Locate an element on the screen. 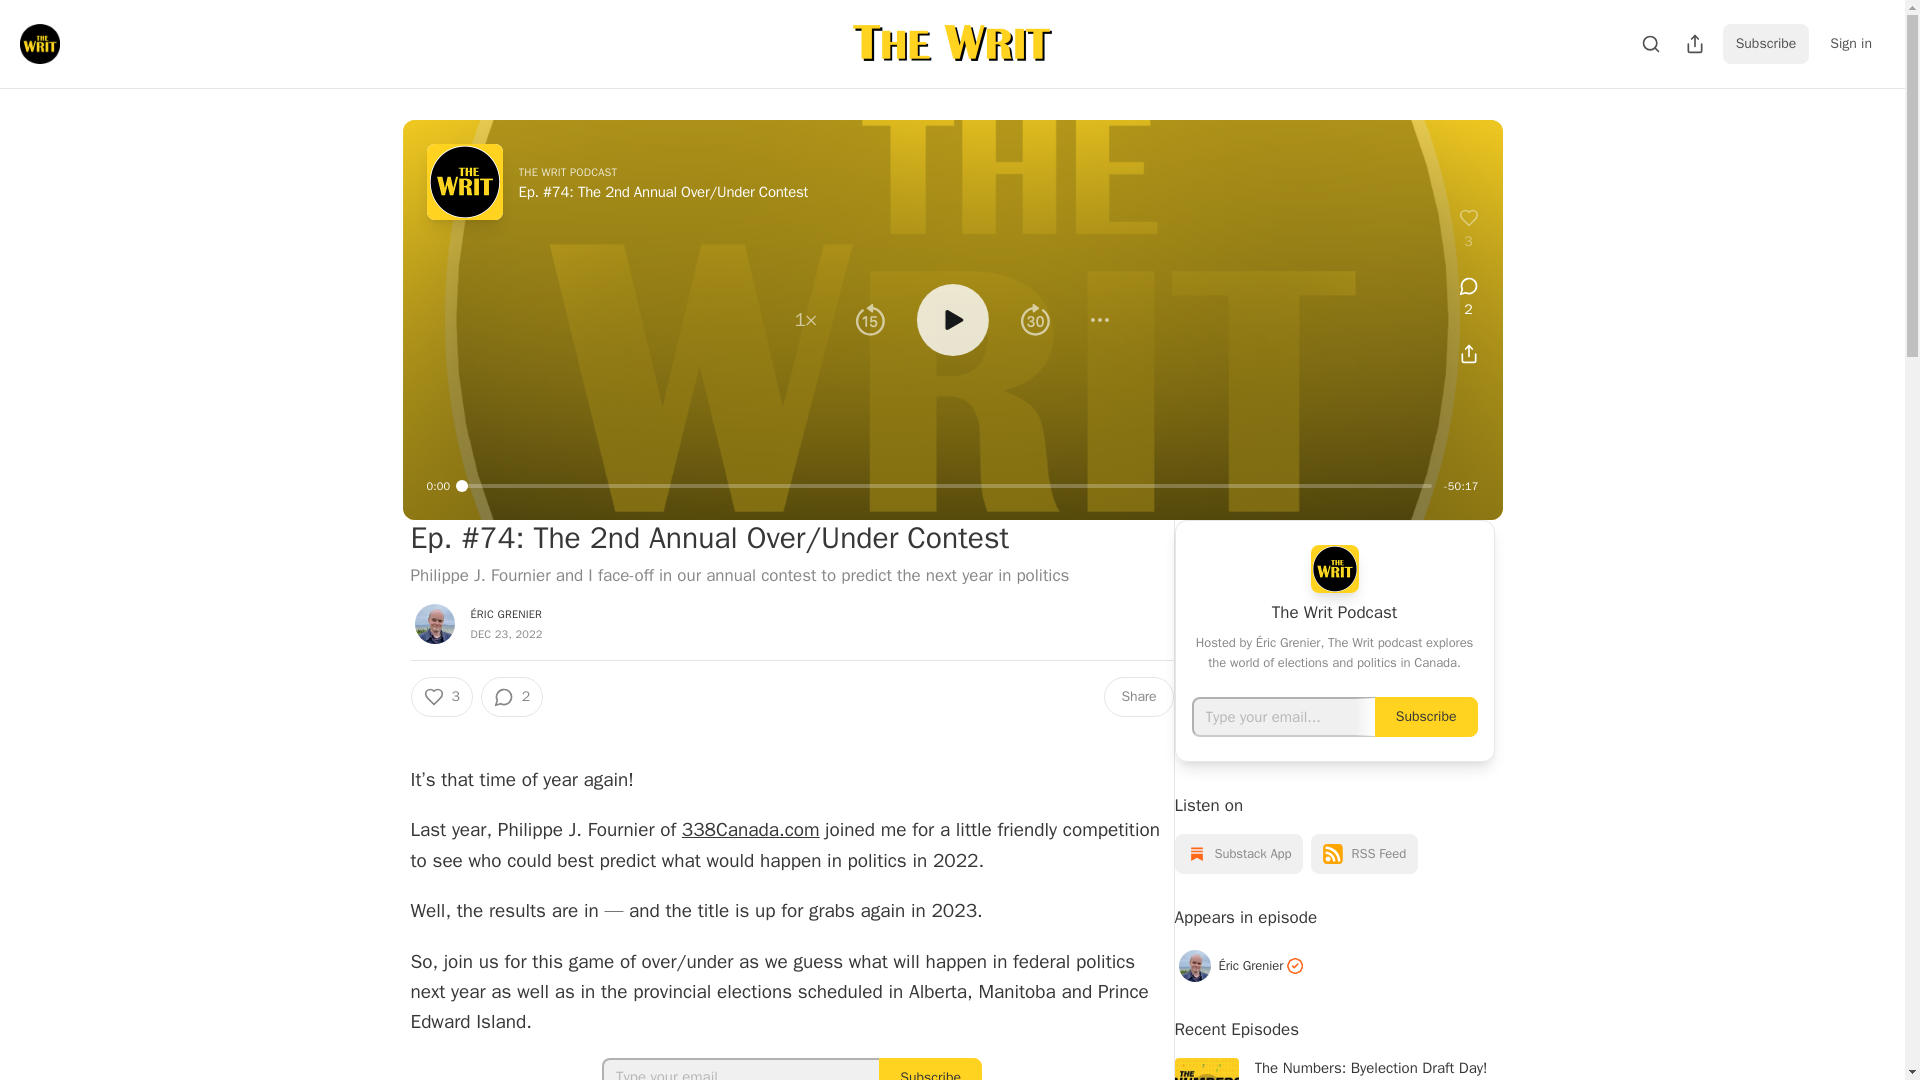  Subscribe is located at coordinates (1766, 43).